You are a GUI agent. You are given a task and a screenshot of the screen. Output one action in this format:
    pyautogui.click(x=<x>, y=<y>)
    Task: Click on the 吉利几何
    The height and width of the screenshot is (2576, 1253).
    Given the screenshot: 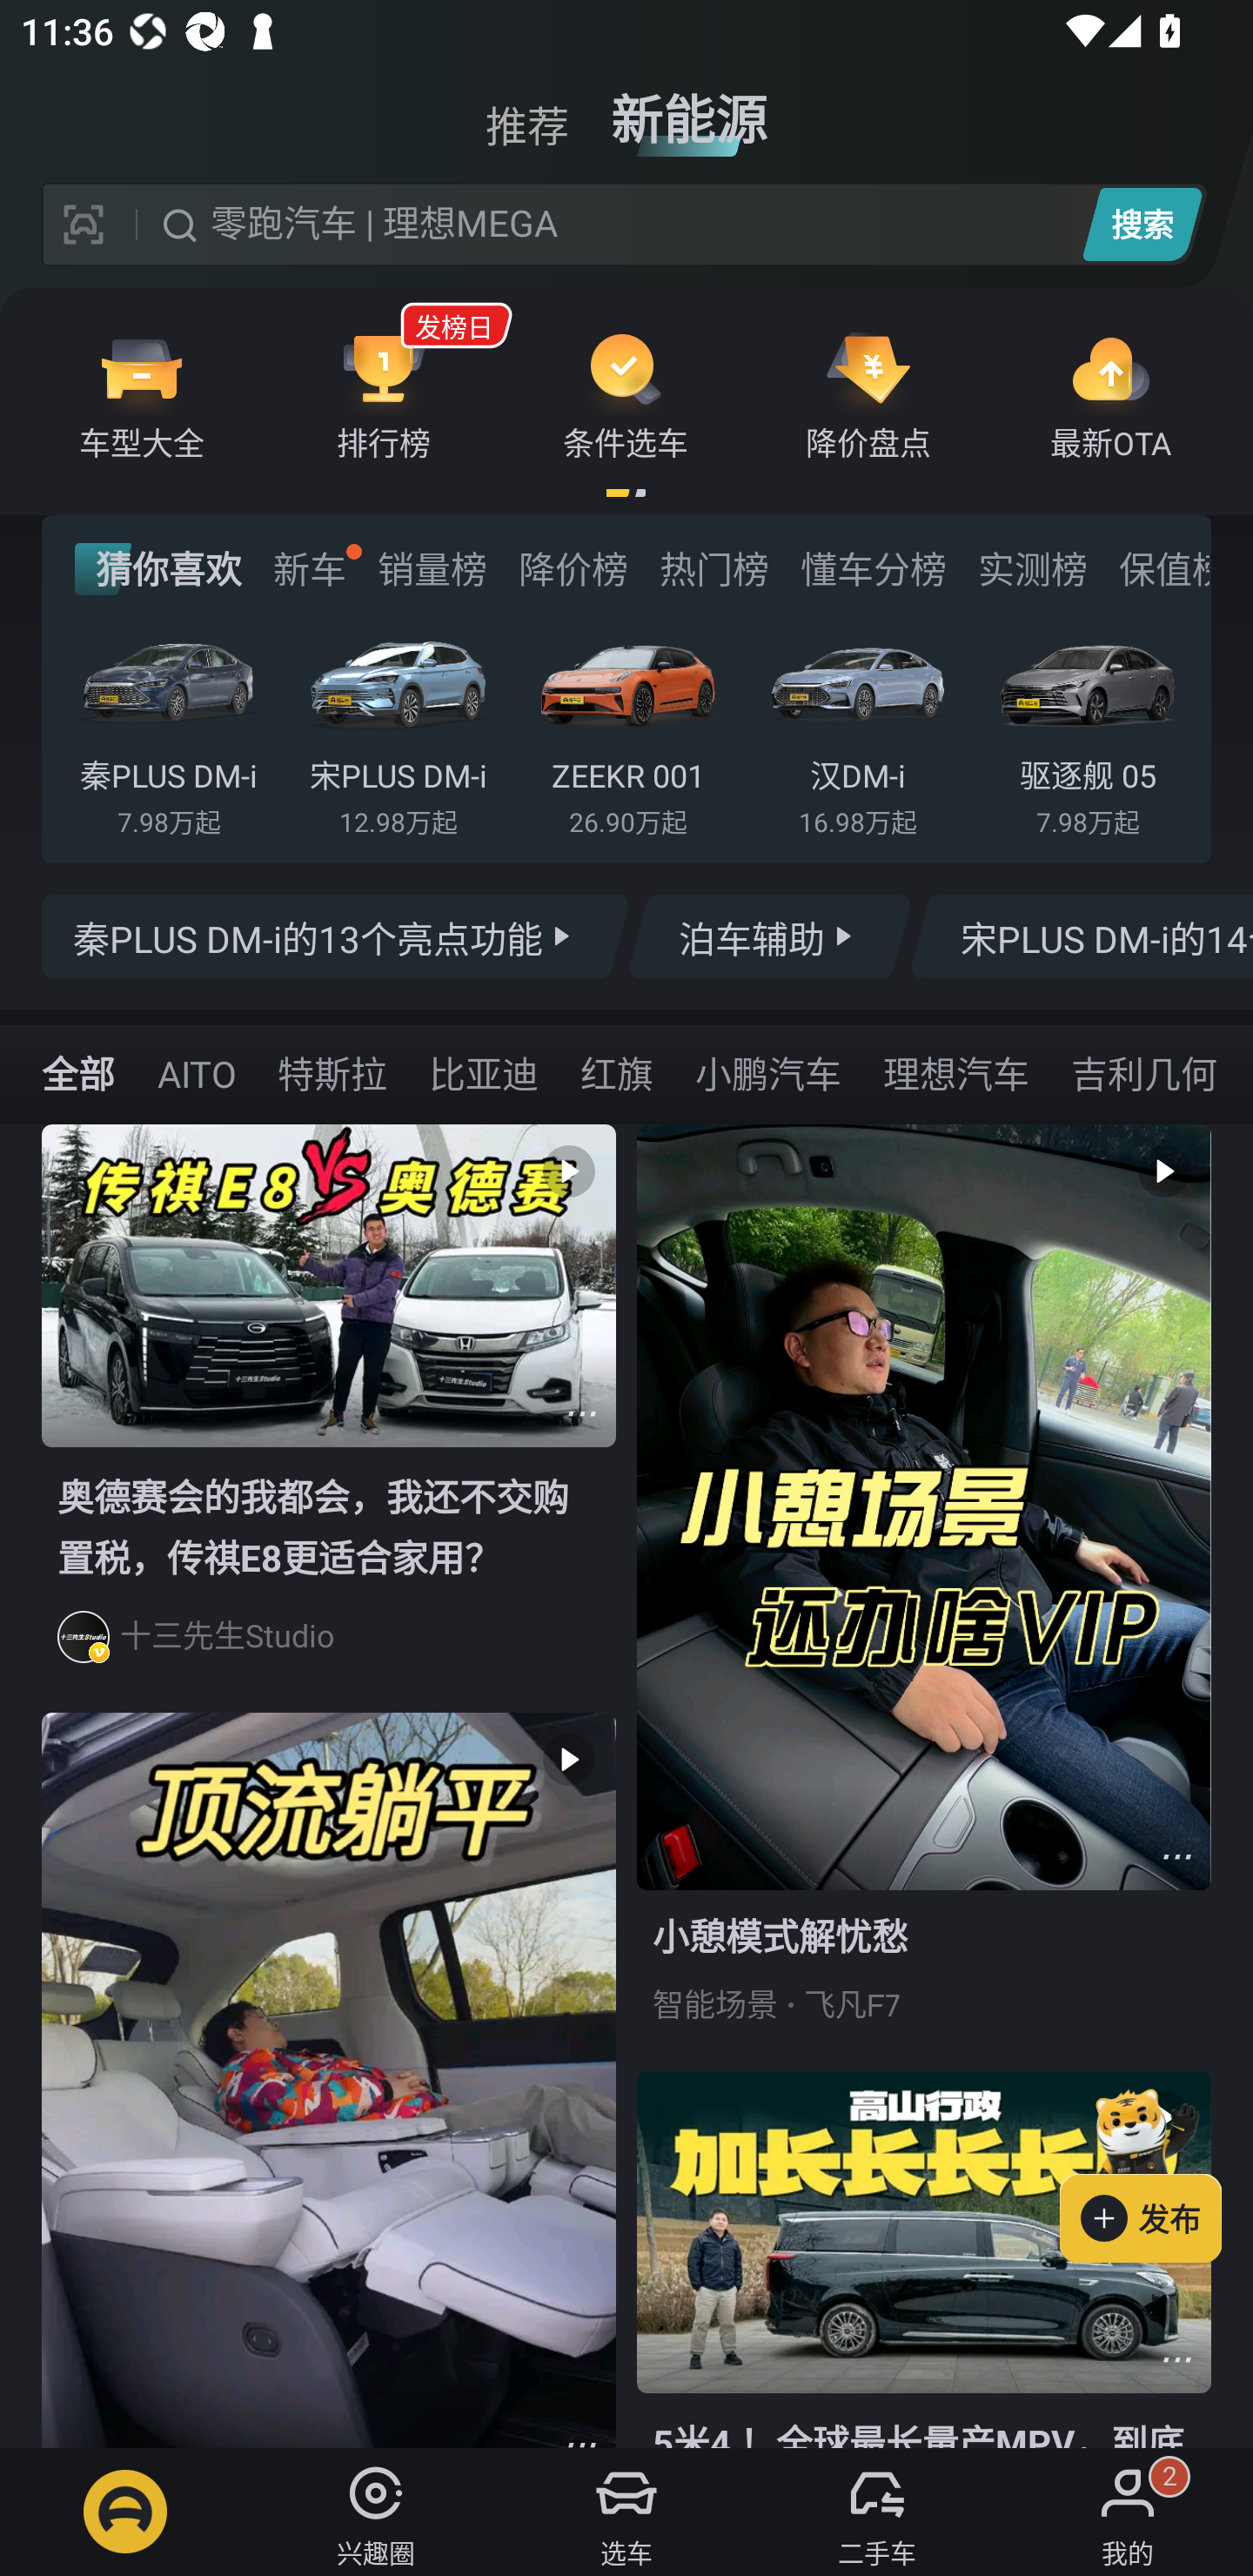 What is the action you would take?
    pyautogui.click(x=1143, y=1072)
    